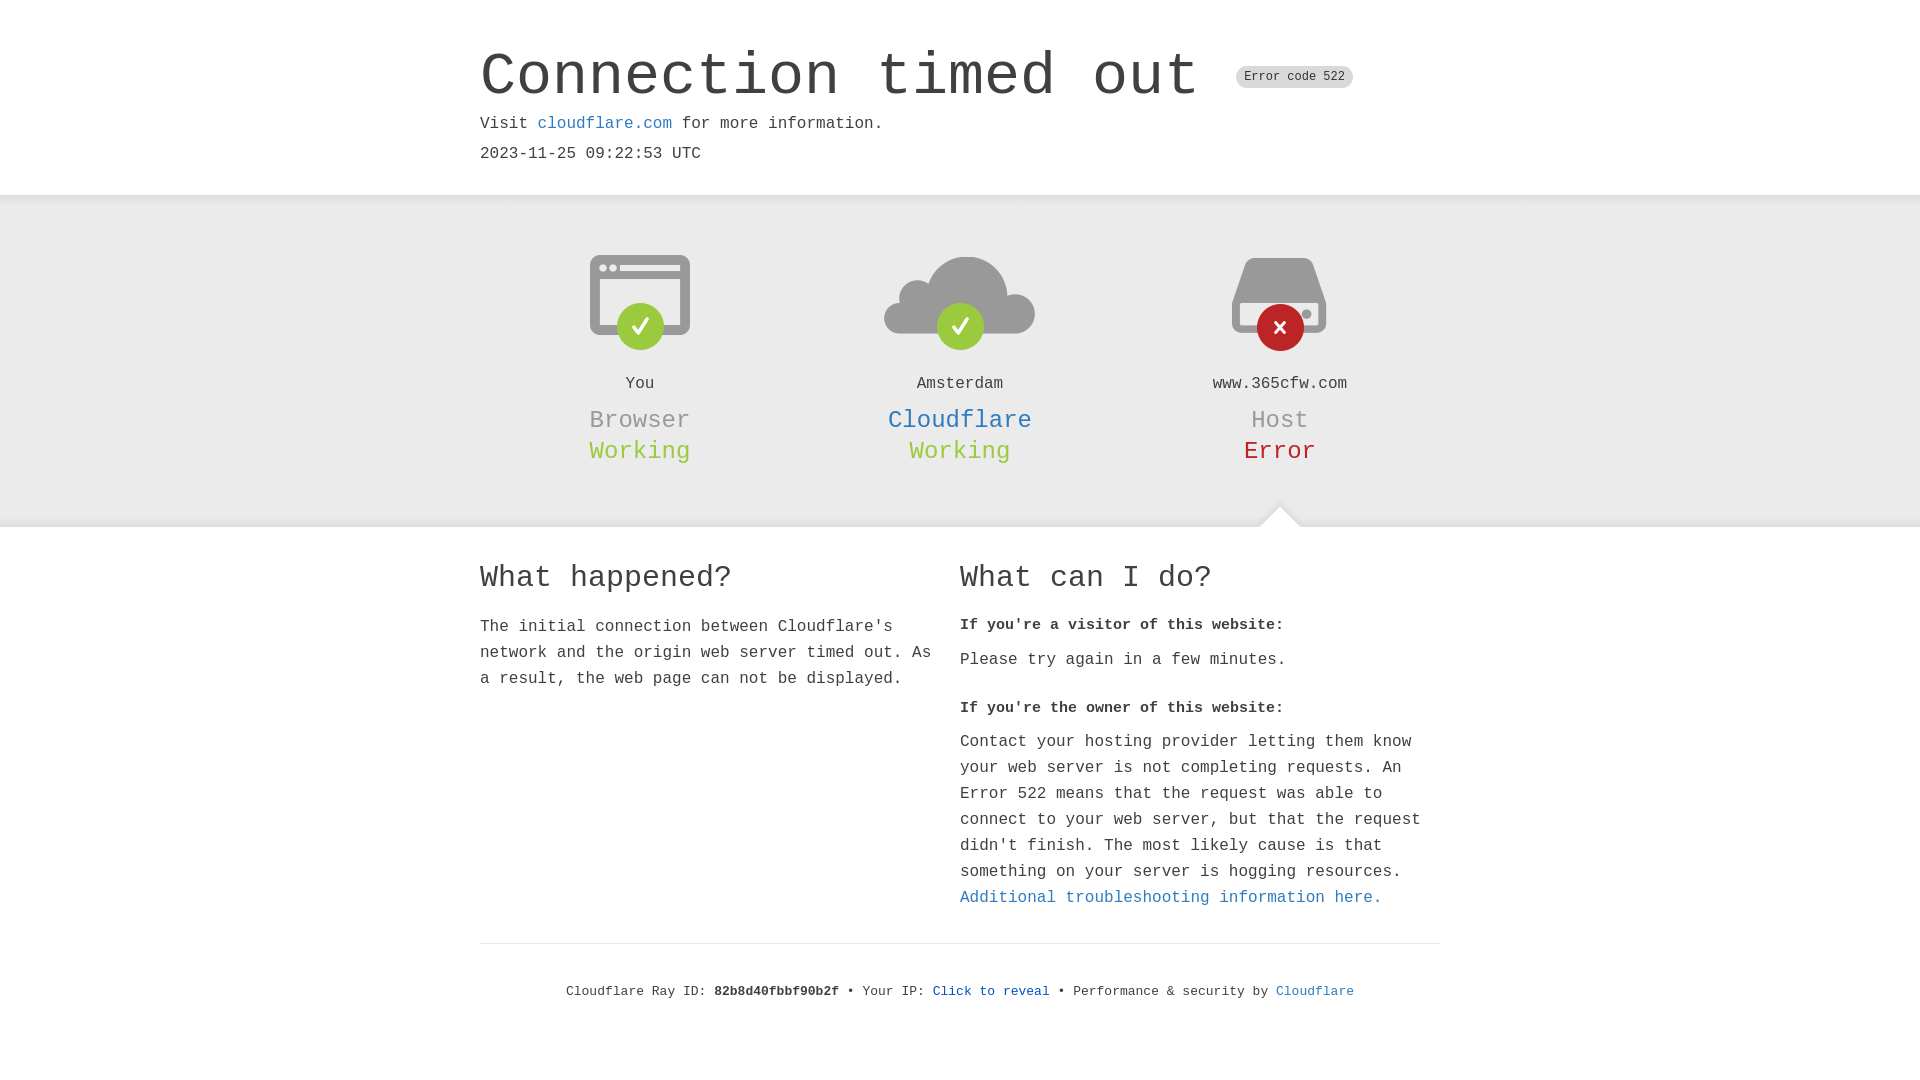  I want to click on cloudflare.com, so click(605, 124).